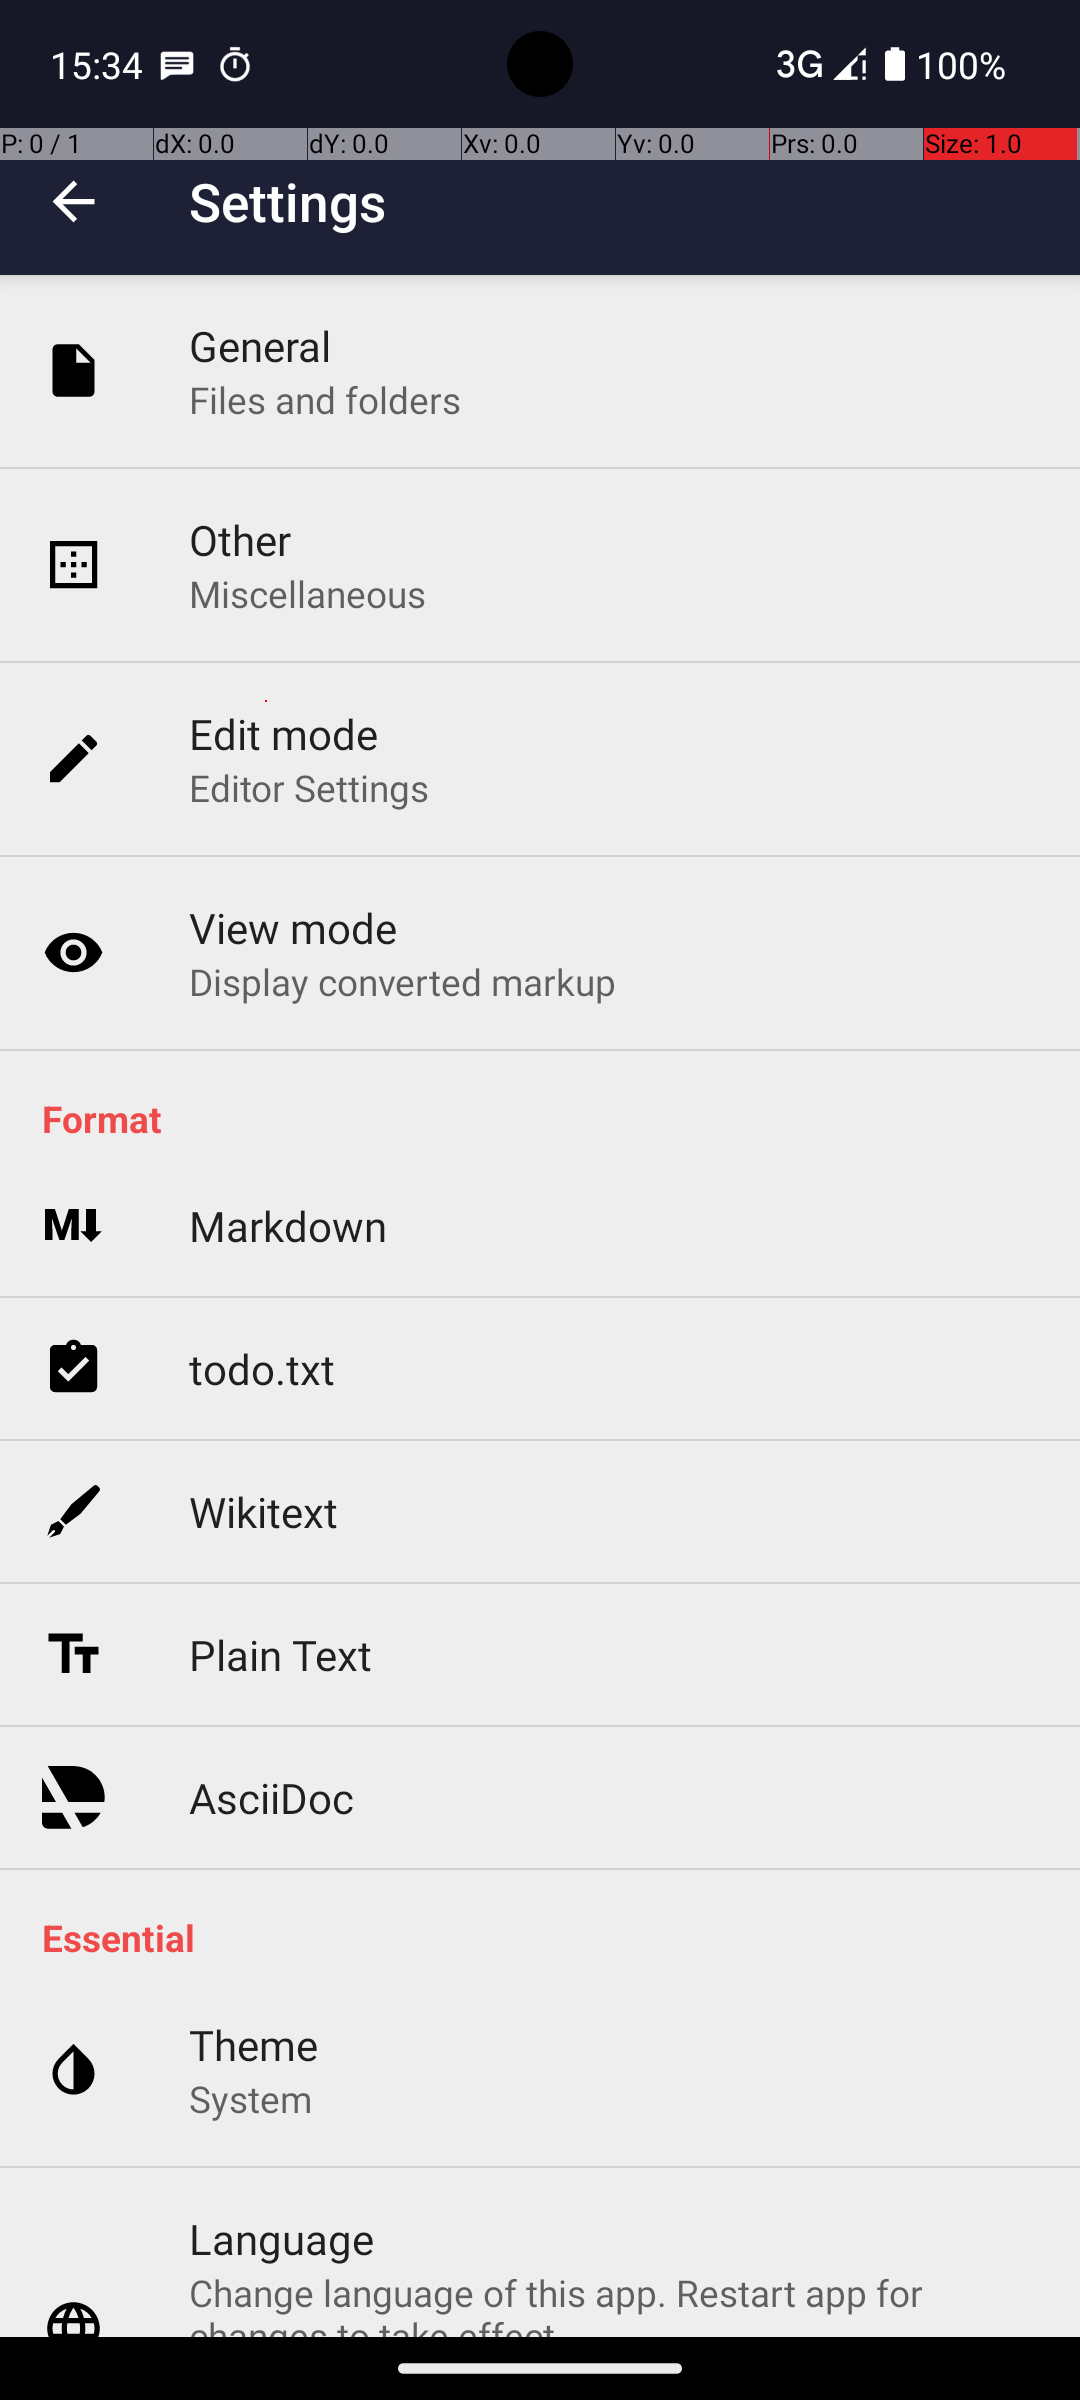 This screenshot has height=2400, width=1080. I want to click on Essential, so click(550, 1938).